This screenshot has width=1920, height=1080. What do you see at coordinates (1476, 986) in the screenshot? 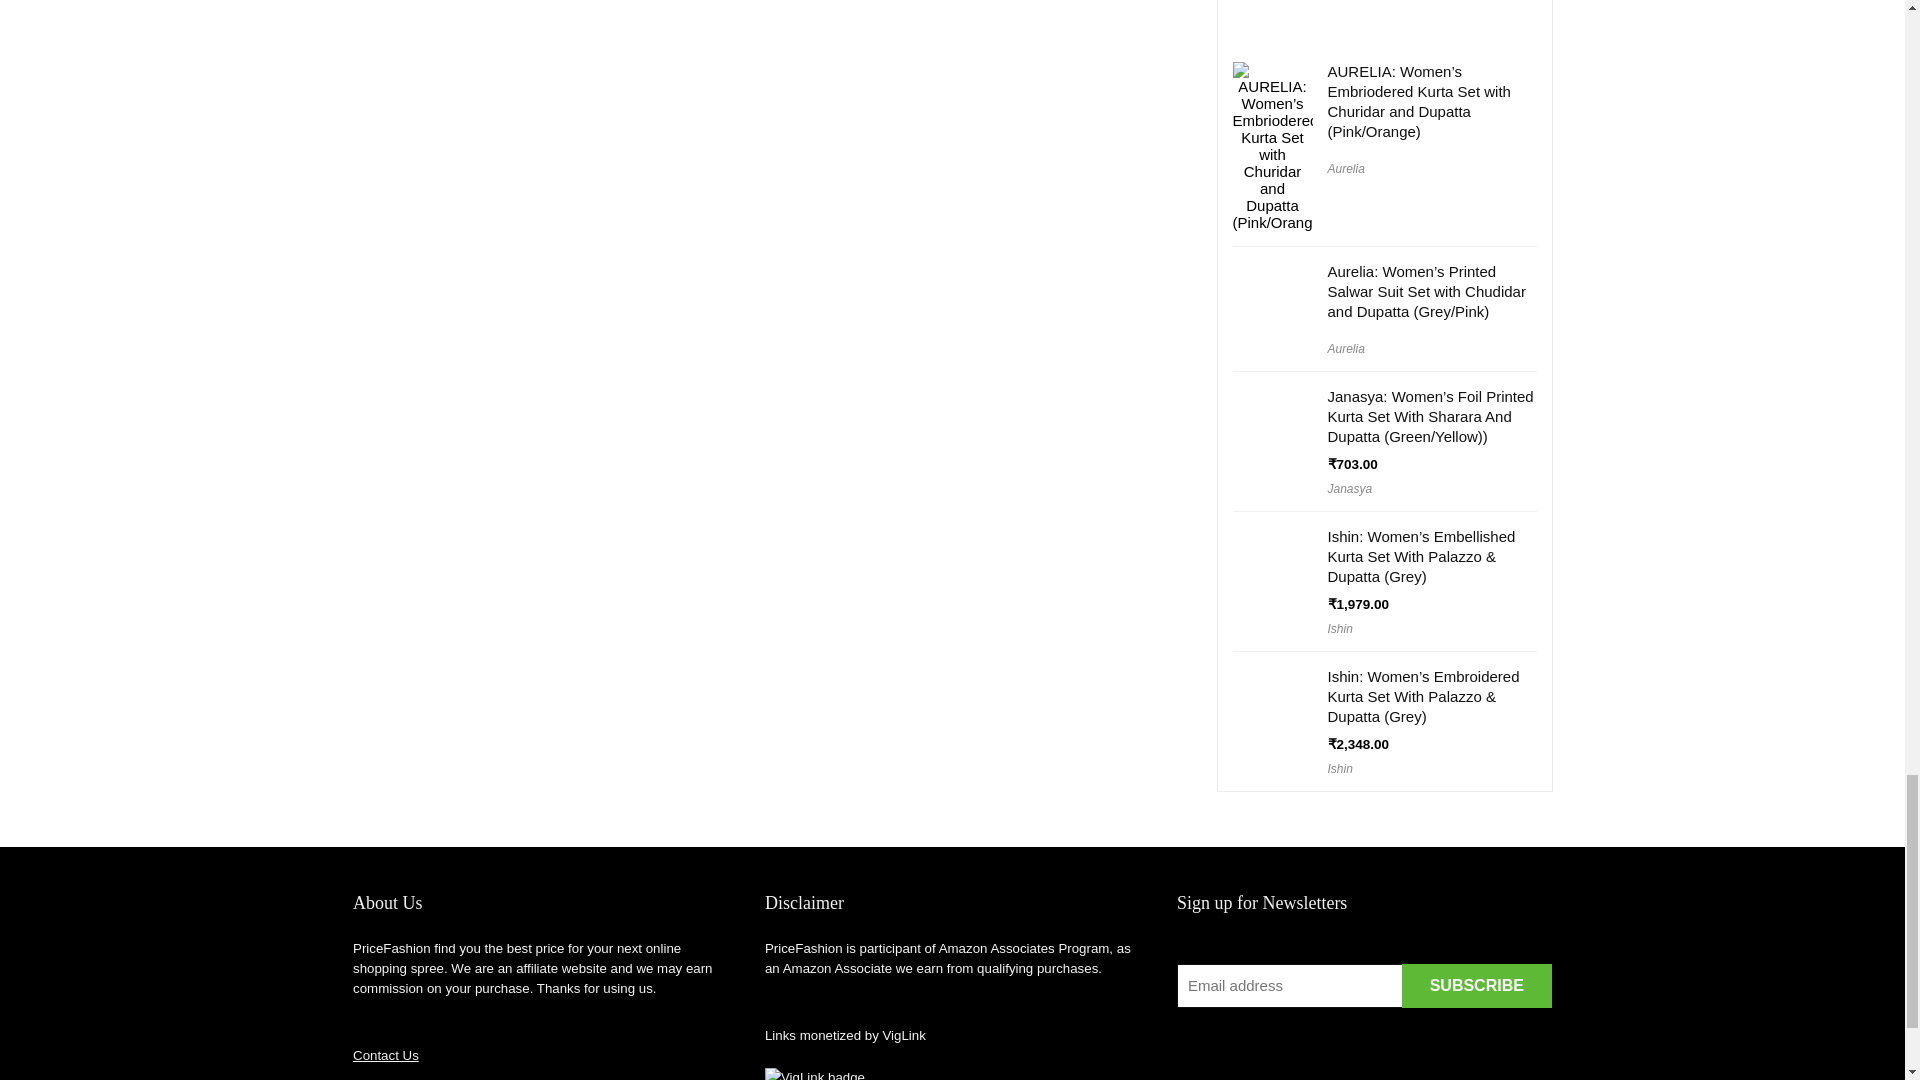
I see `Subscribe` at bounding box center [1476, 986].